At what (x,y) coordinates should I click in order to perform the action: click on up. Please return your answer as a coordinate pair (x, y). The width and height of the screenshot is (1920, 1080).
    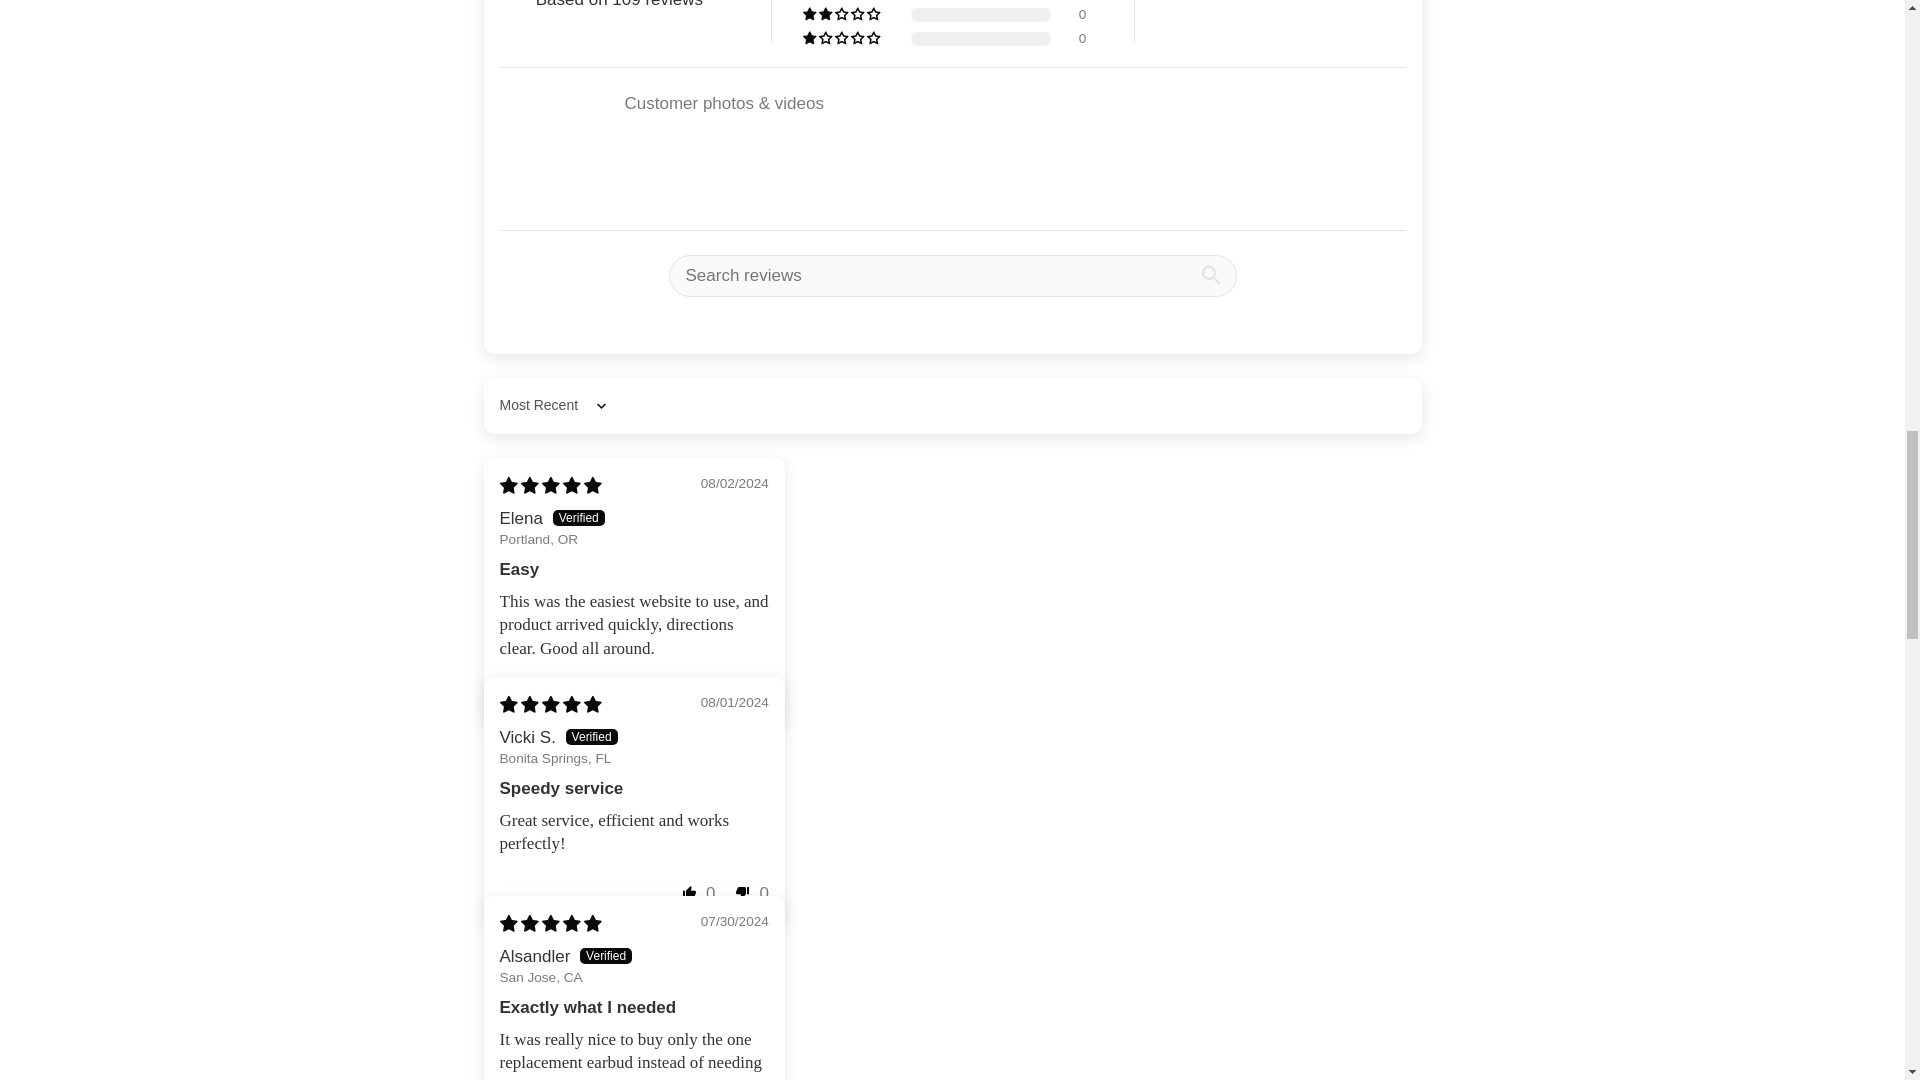
    Looking at the image, I should click on (690, 892).